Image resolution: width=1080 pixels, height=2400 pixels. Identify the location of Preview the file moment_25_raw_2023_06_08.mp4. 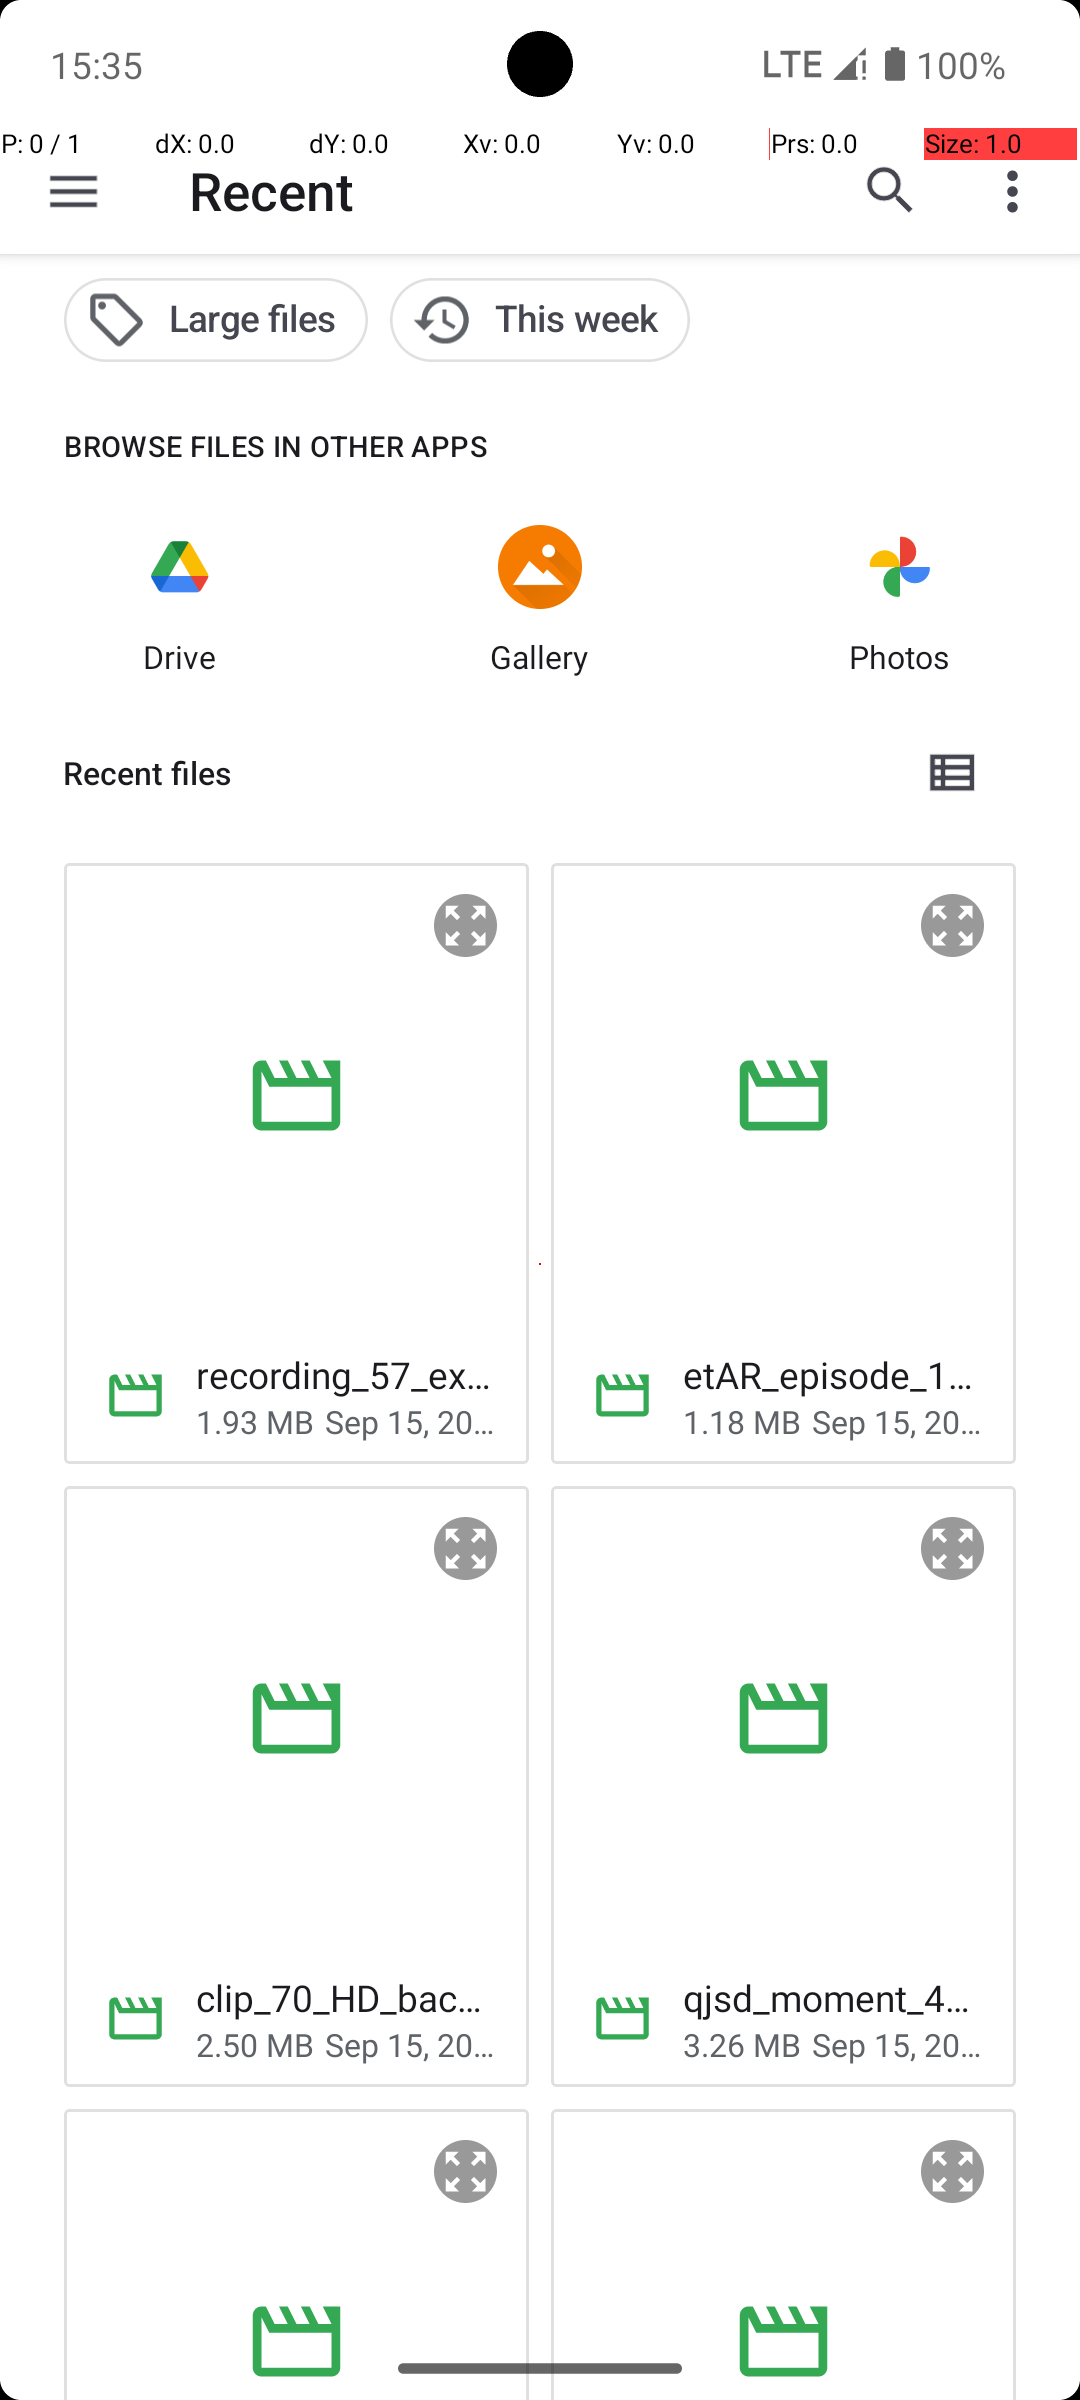
(953, 2172).